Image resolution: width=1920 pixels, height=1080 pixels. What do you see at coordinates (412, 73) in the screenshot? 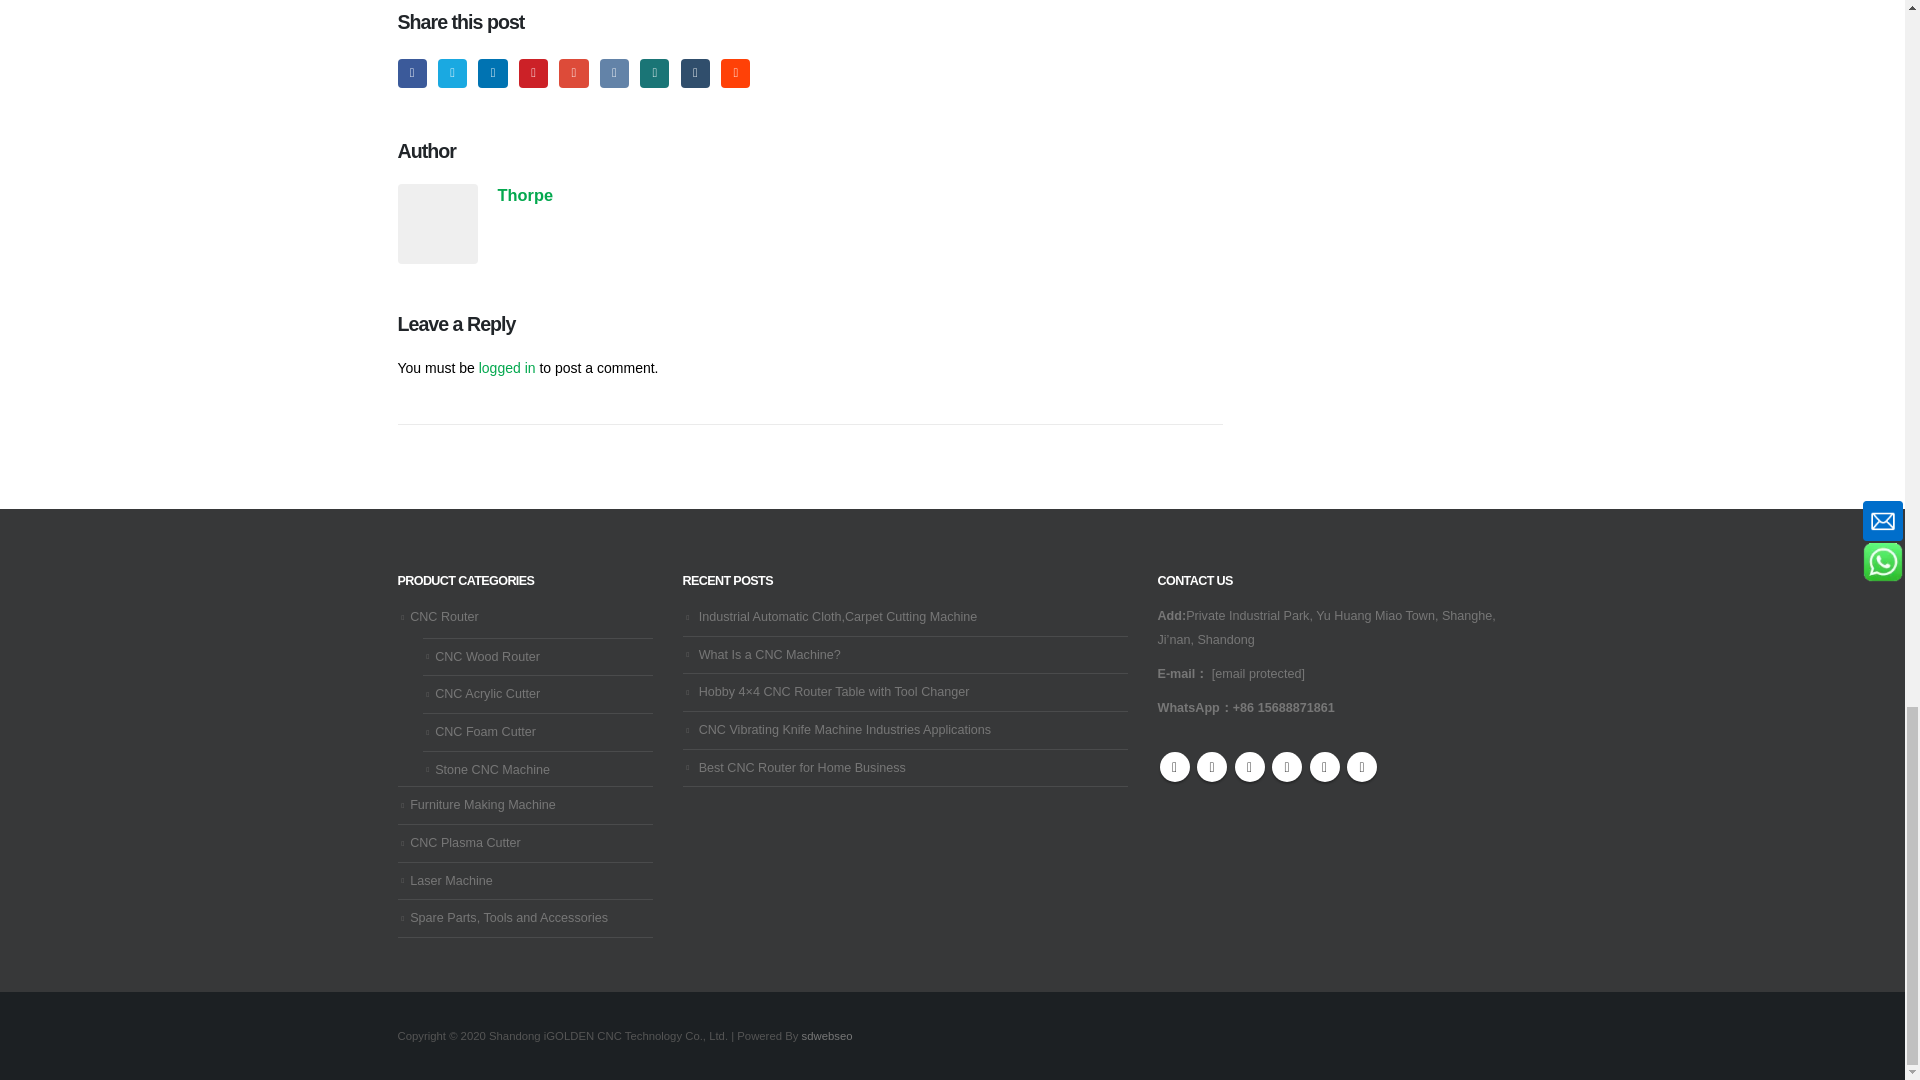
I see `Facebook` at bounding box center [412, 73].